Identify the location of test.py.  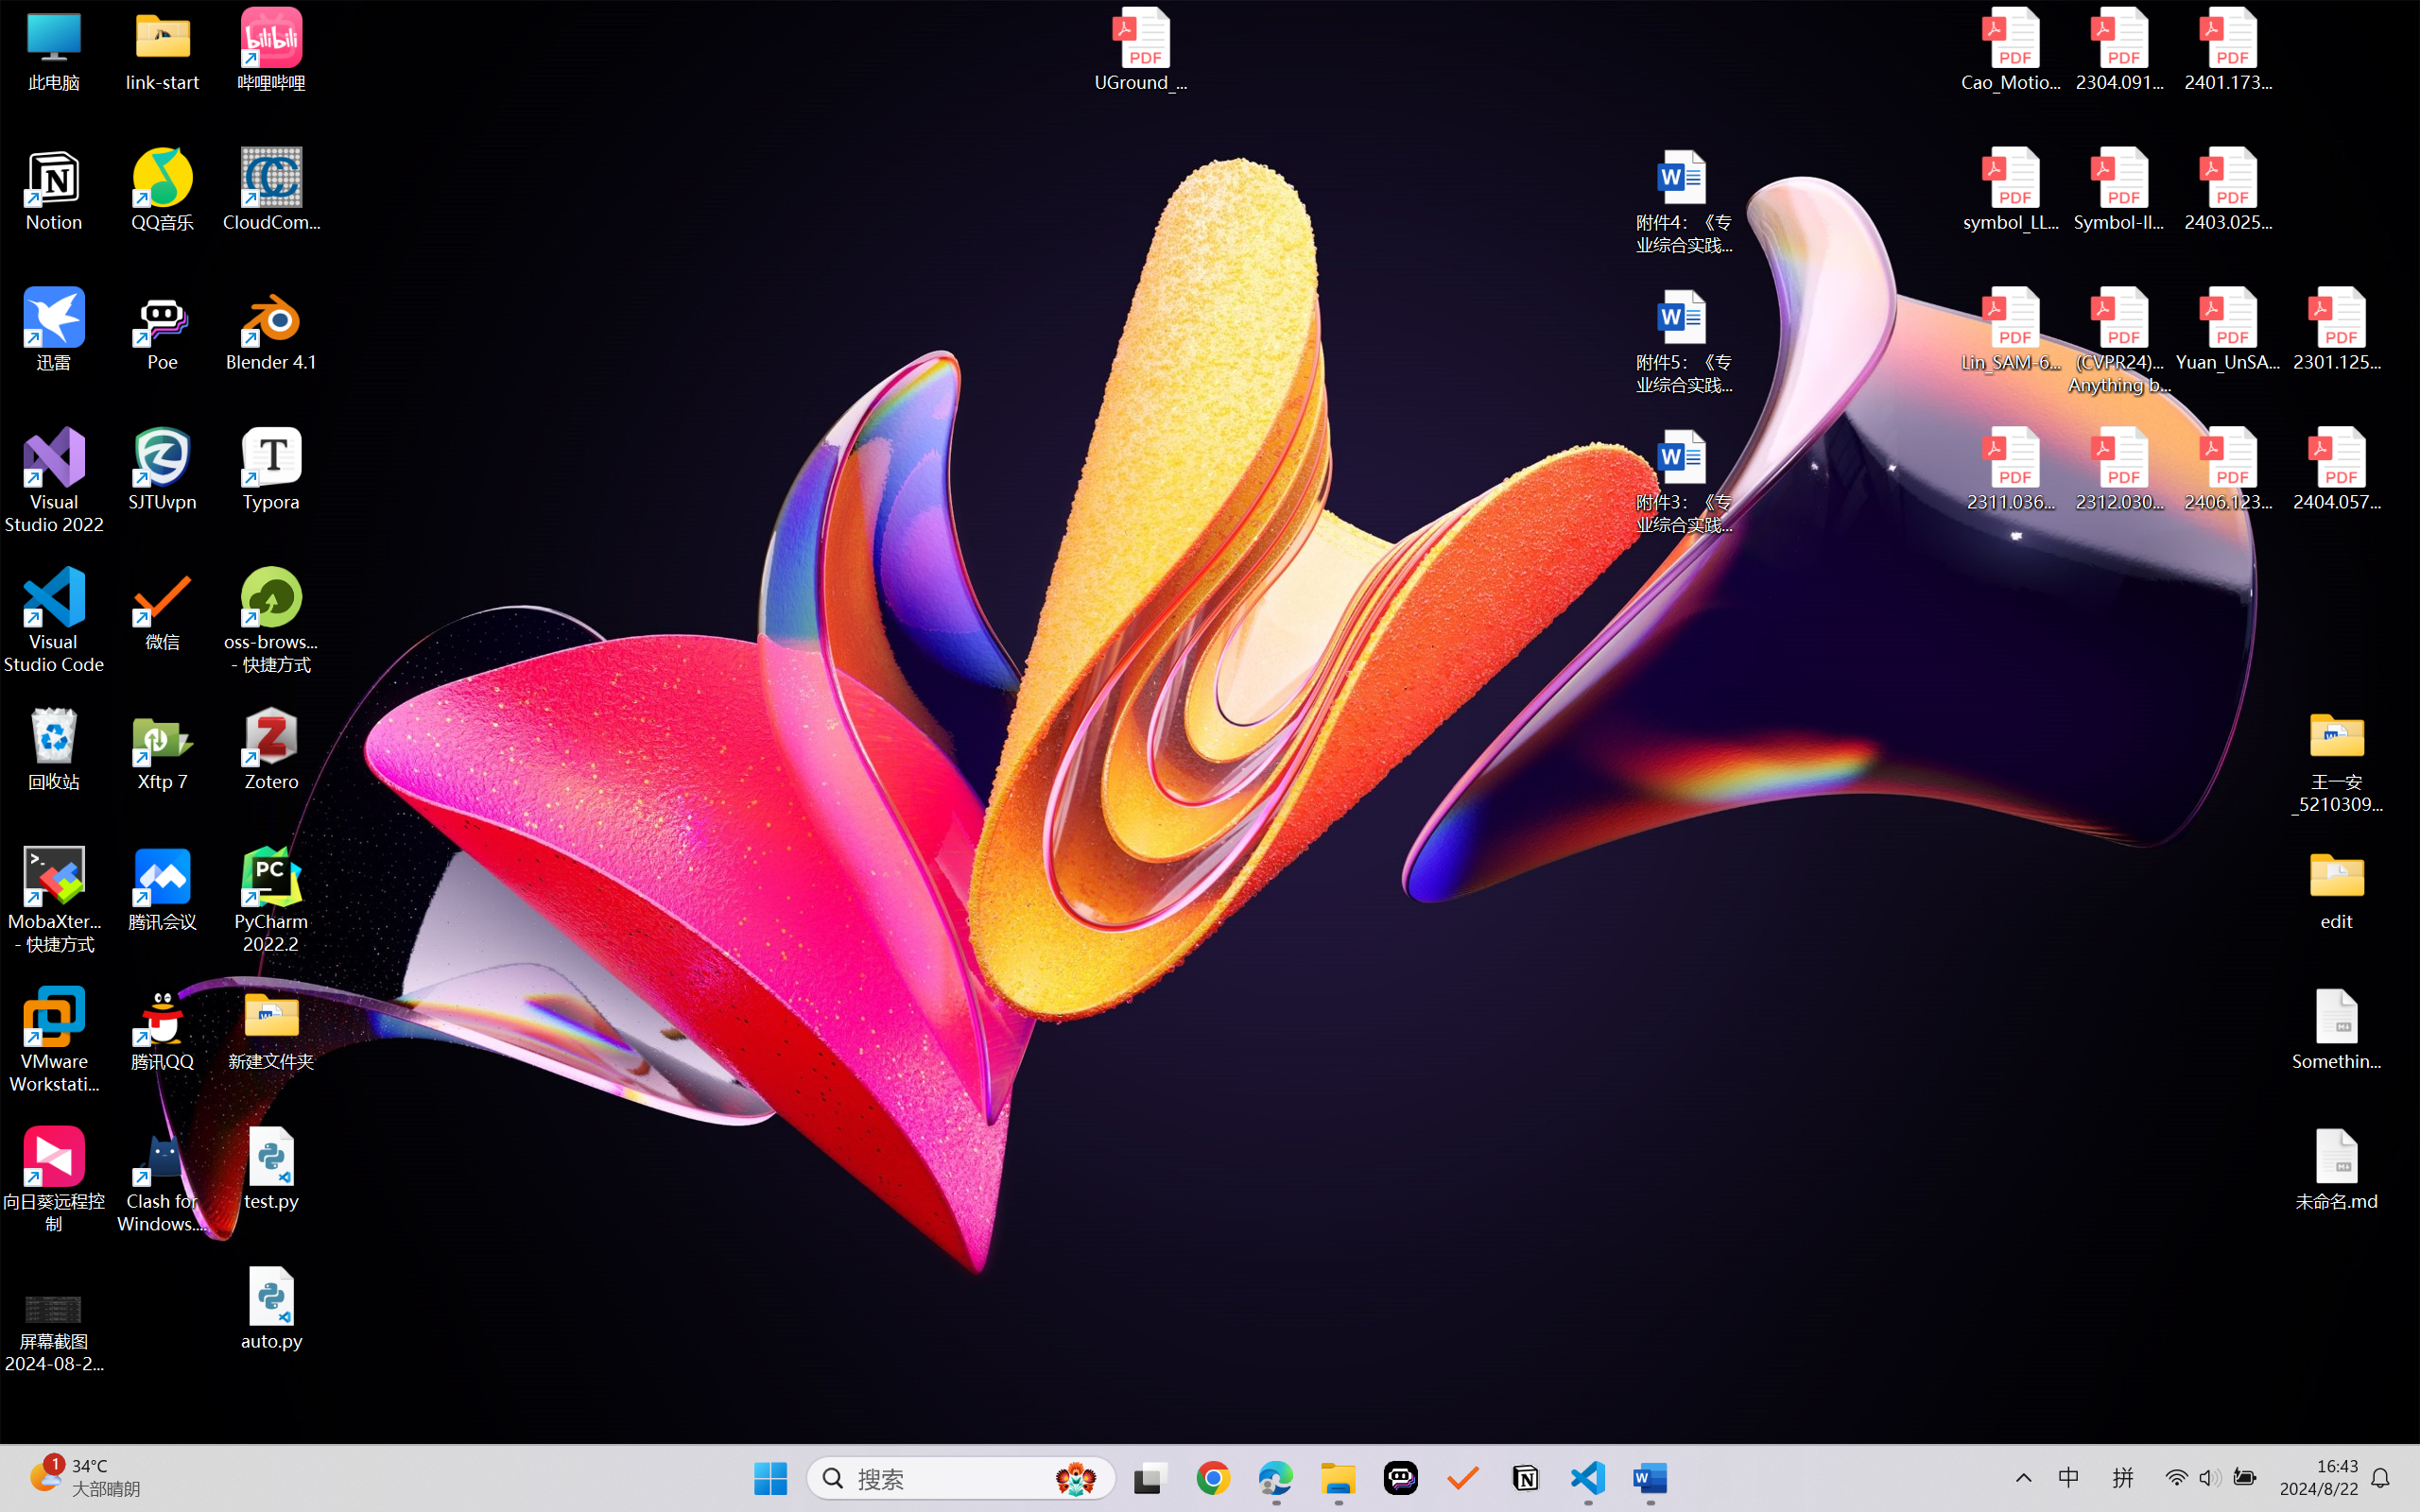
(272, 1168).